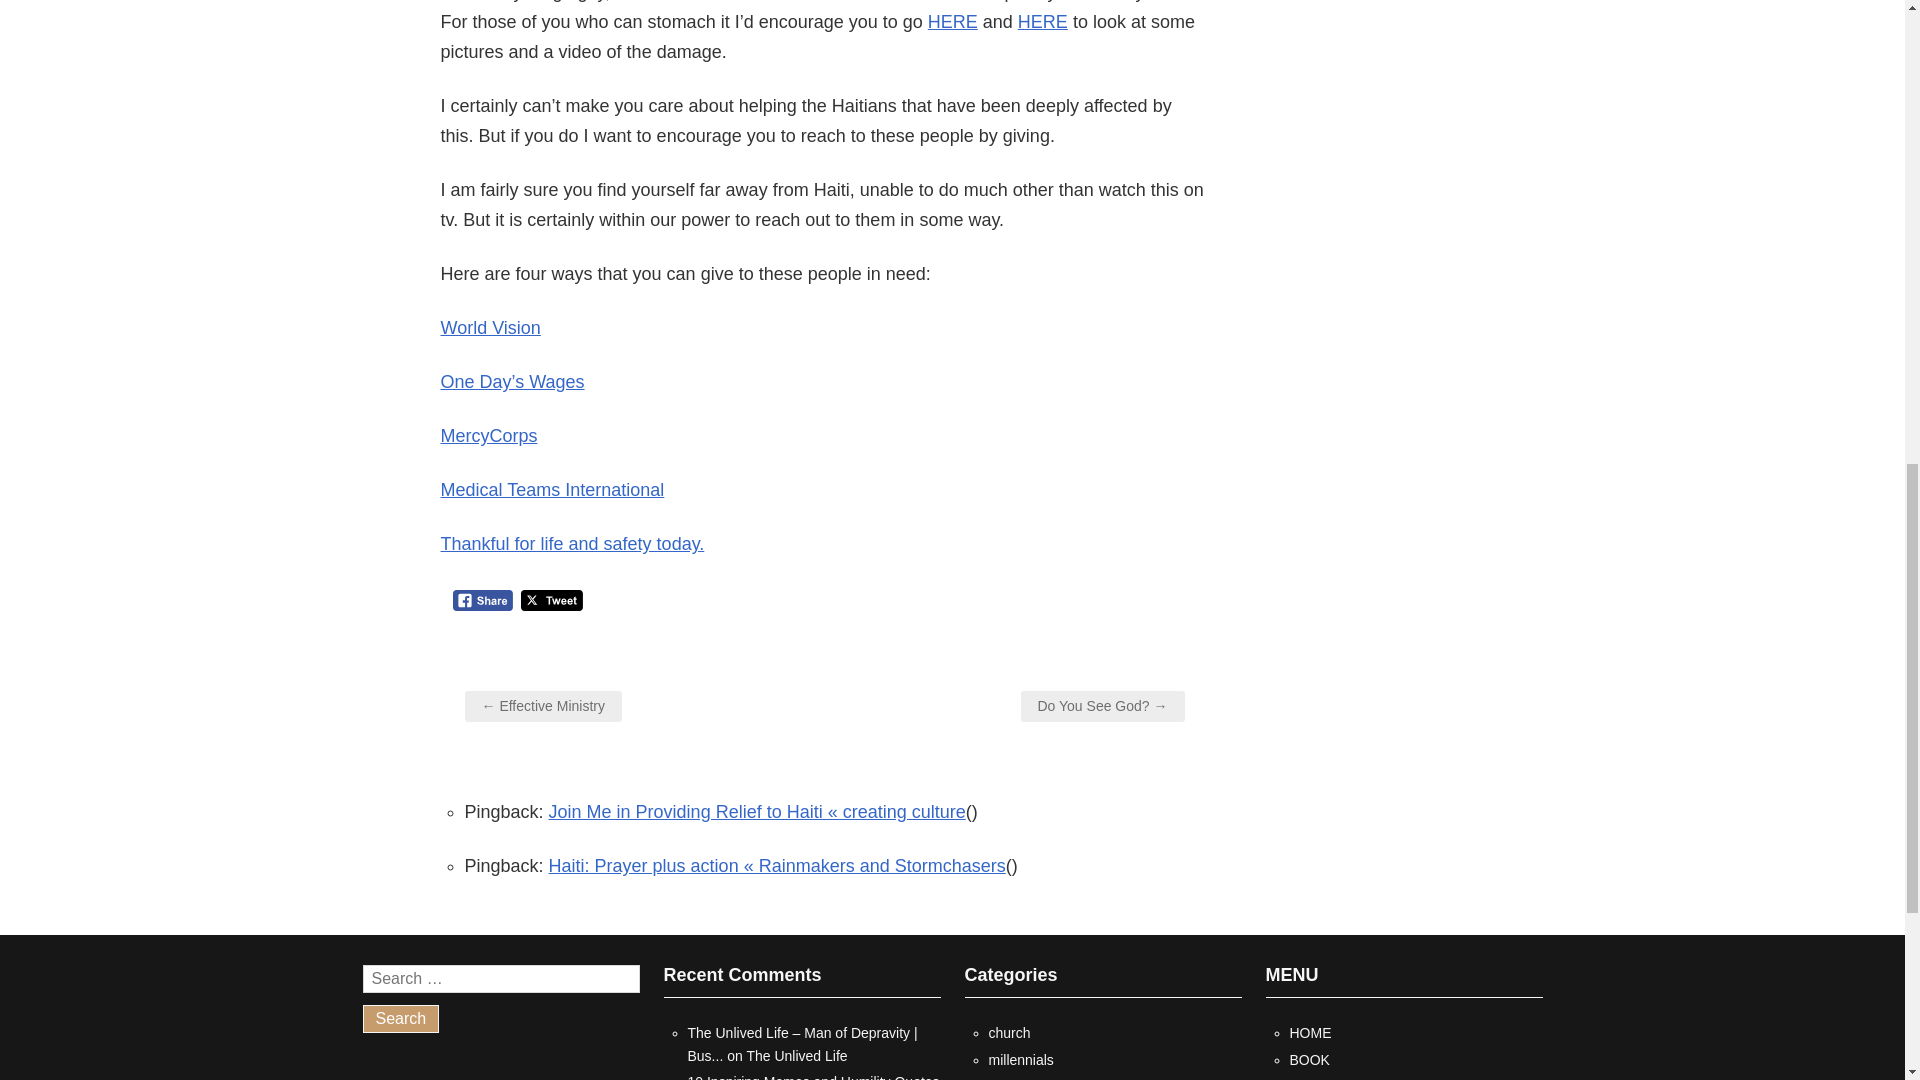  What do you see at coordinates (572, 544) in the screenshot?
I see `Thankful for life and safety today.` at bounding box center [572, 544].